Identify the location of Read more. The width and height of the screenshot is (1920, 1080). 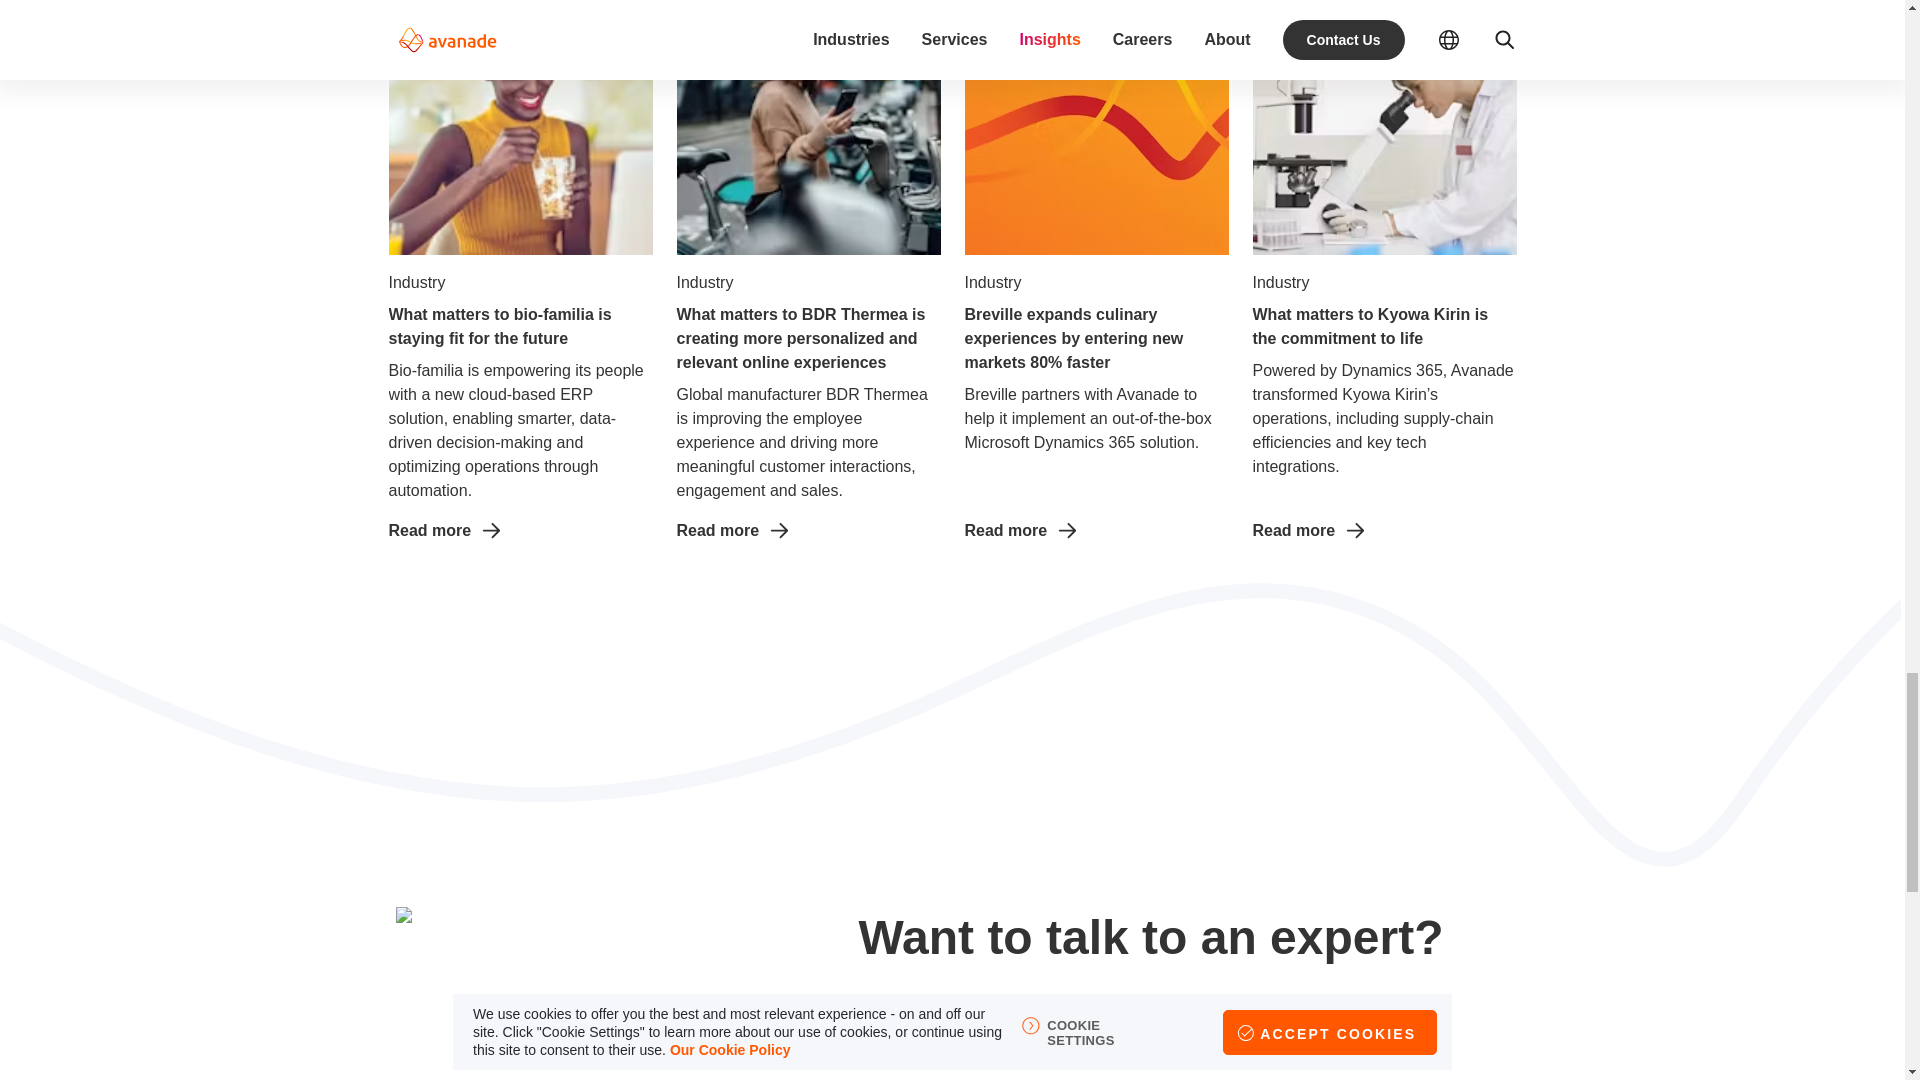
(1096, 531).